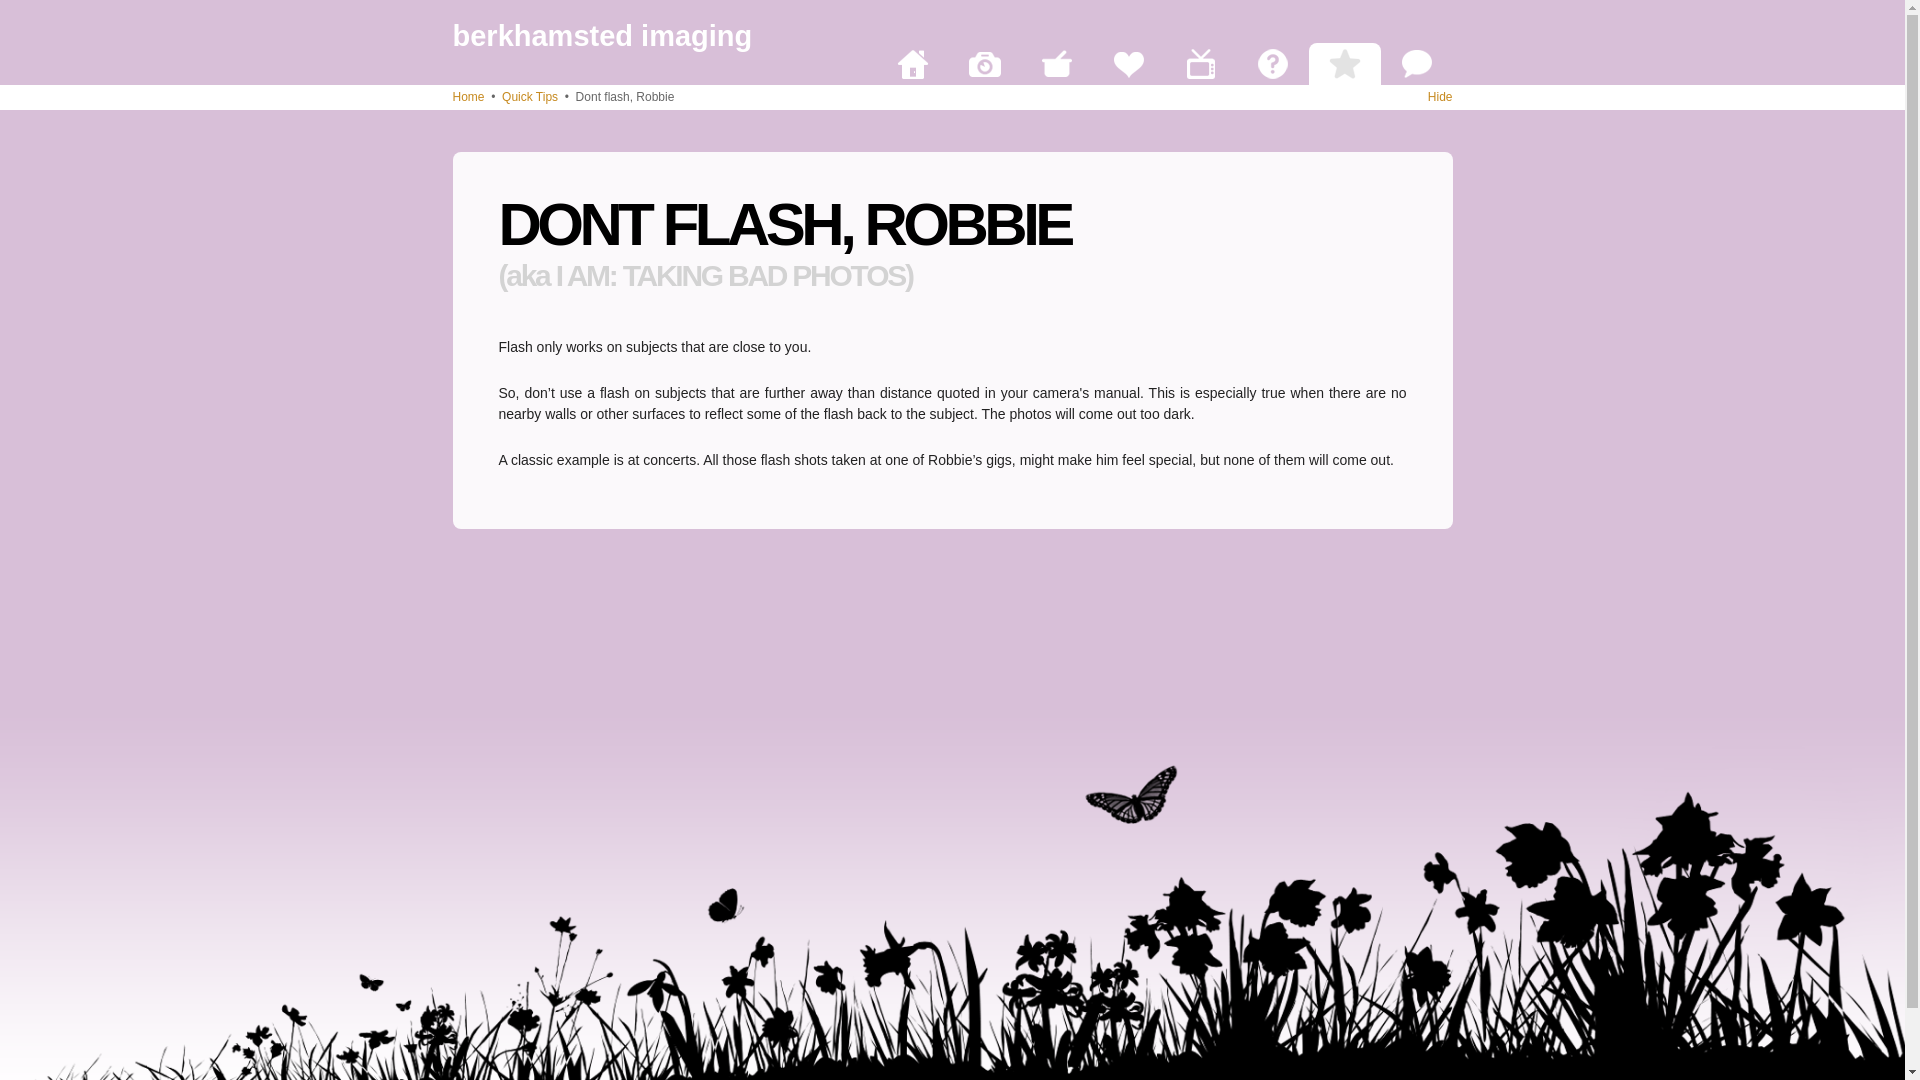  Describe the element at coordinates (1272, 65) in the screenshot. I see `The "Answers to some not so frequently asked questions" bit.` at that location.